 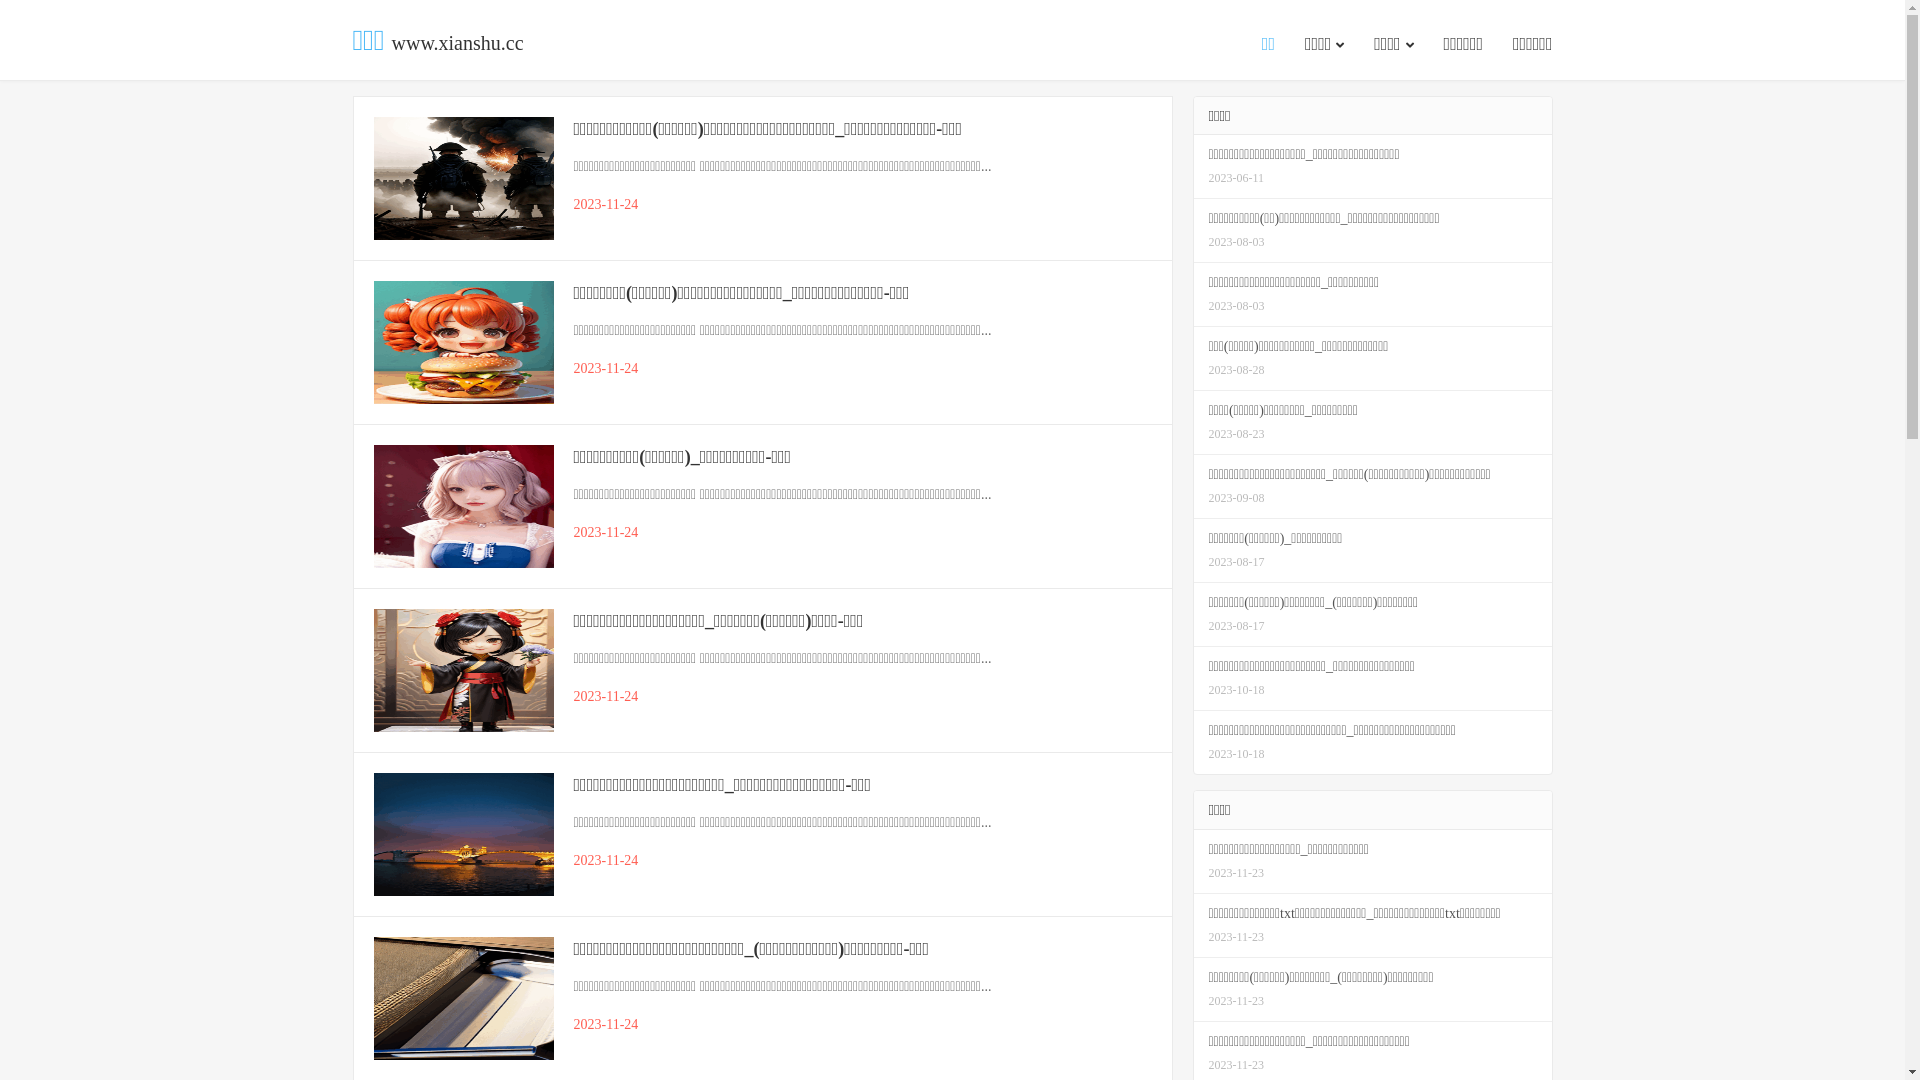 I want to click on 0, so click(x=8, y=32).